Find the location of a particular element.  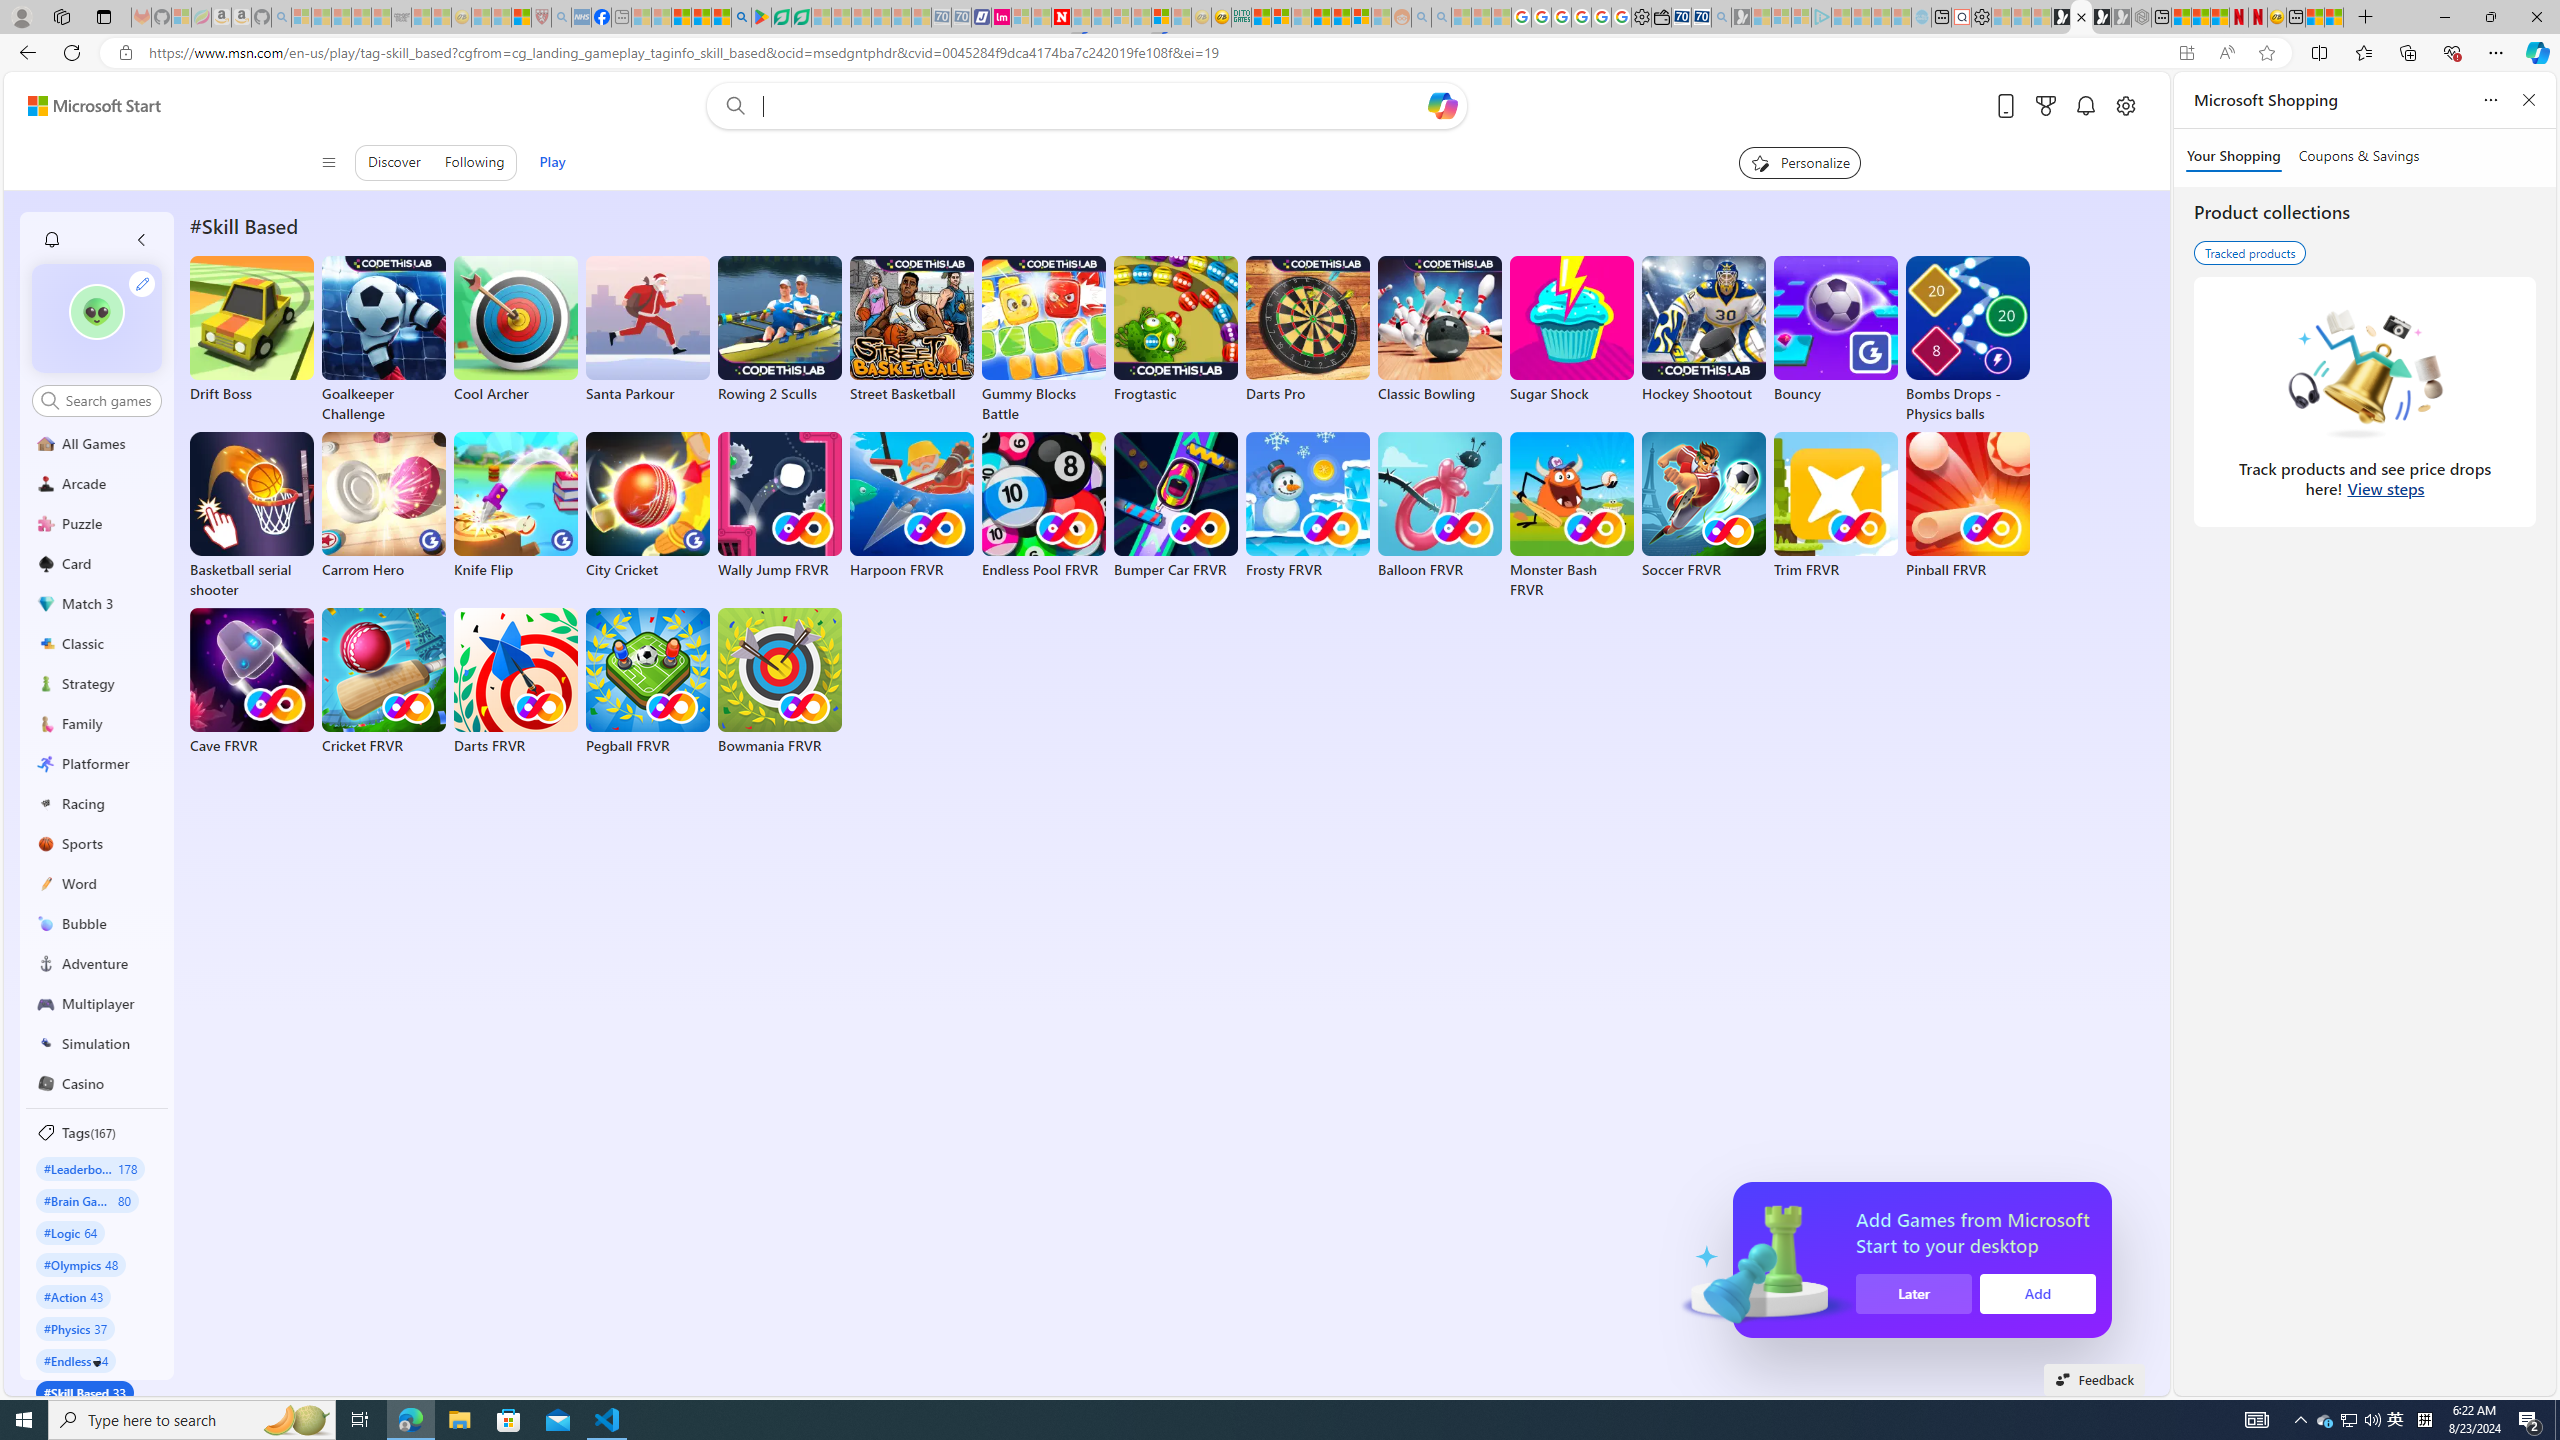

#Skill Based 33 is located at coordinates (84, 1392).